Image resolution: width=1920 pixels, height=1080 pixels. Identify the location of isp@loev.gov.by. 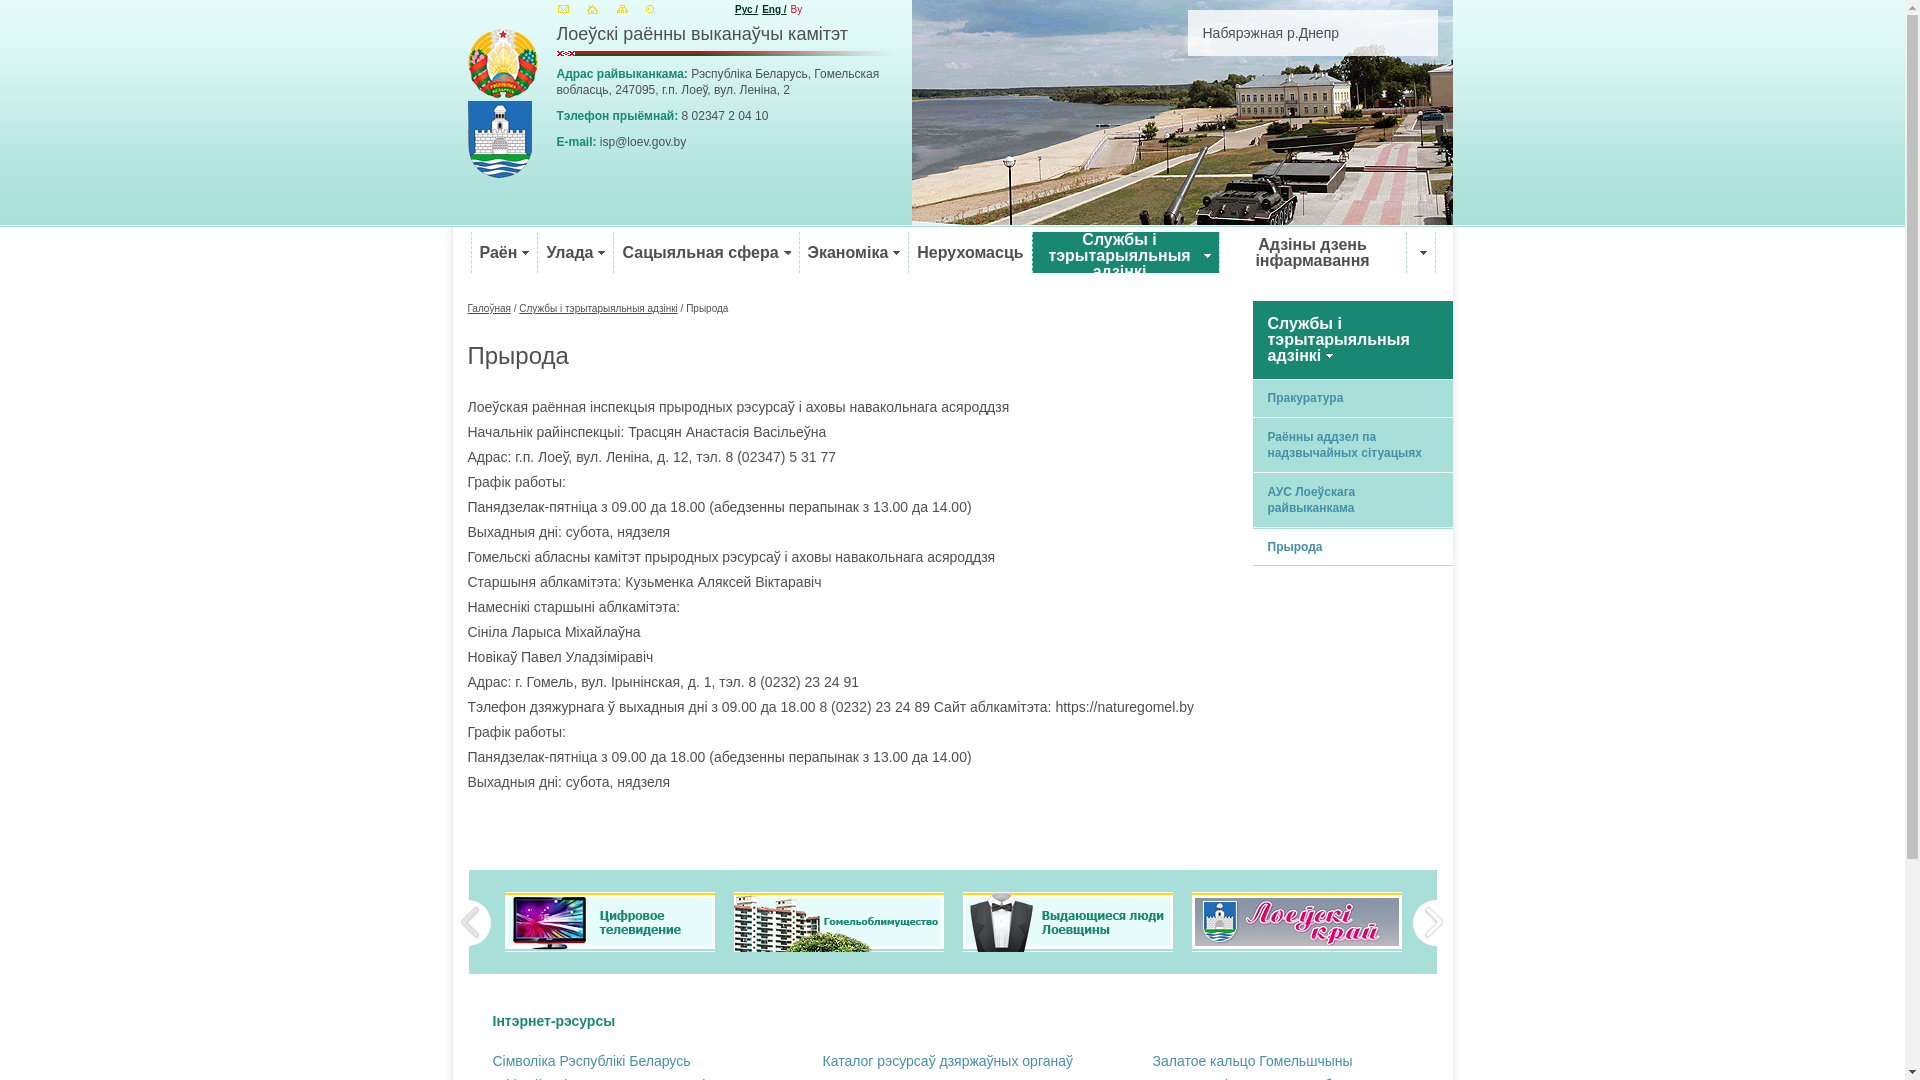
(643, 142).